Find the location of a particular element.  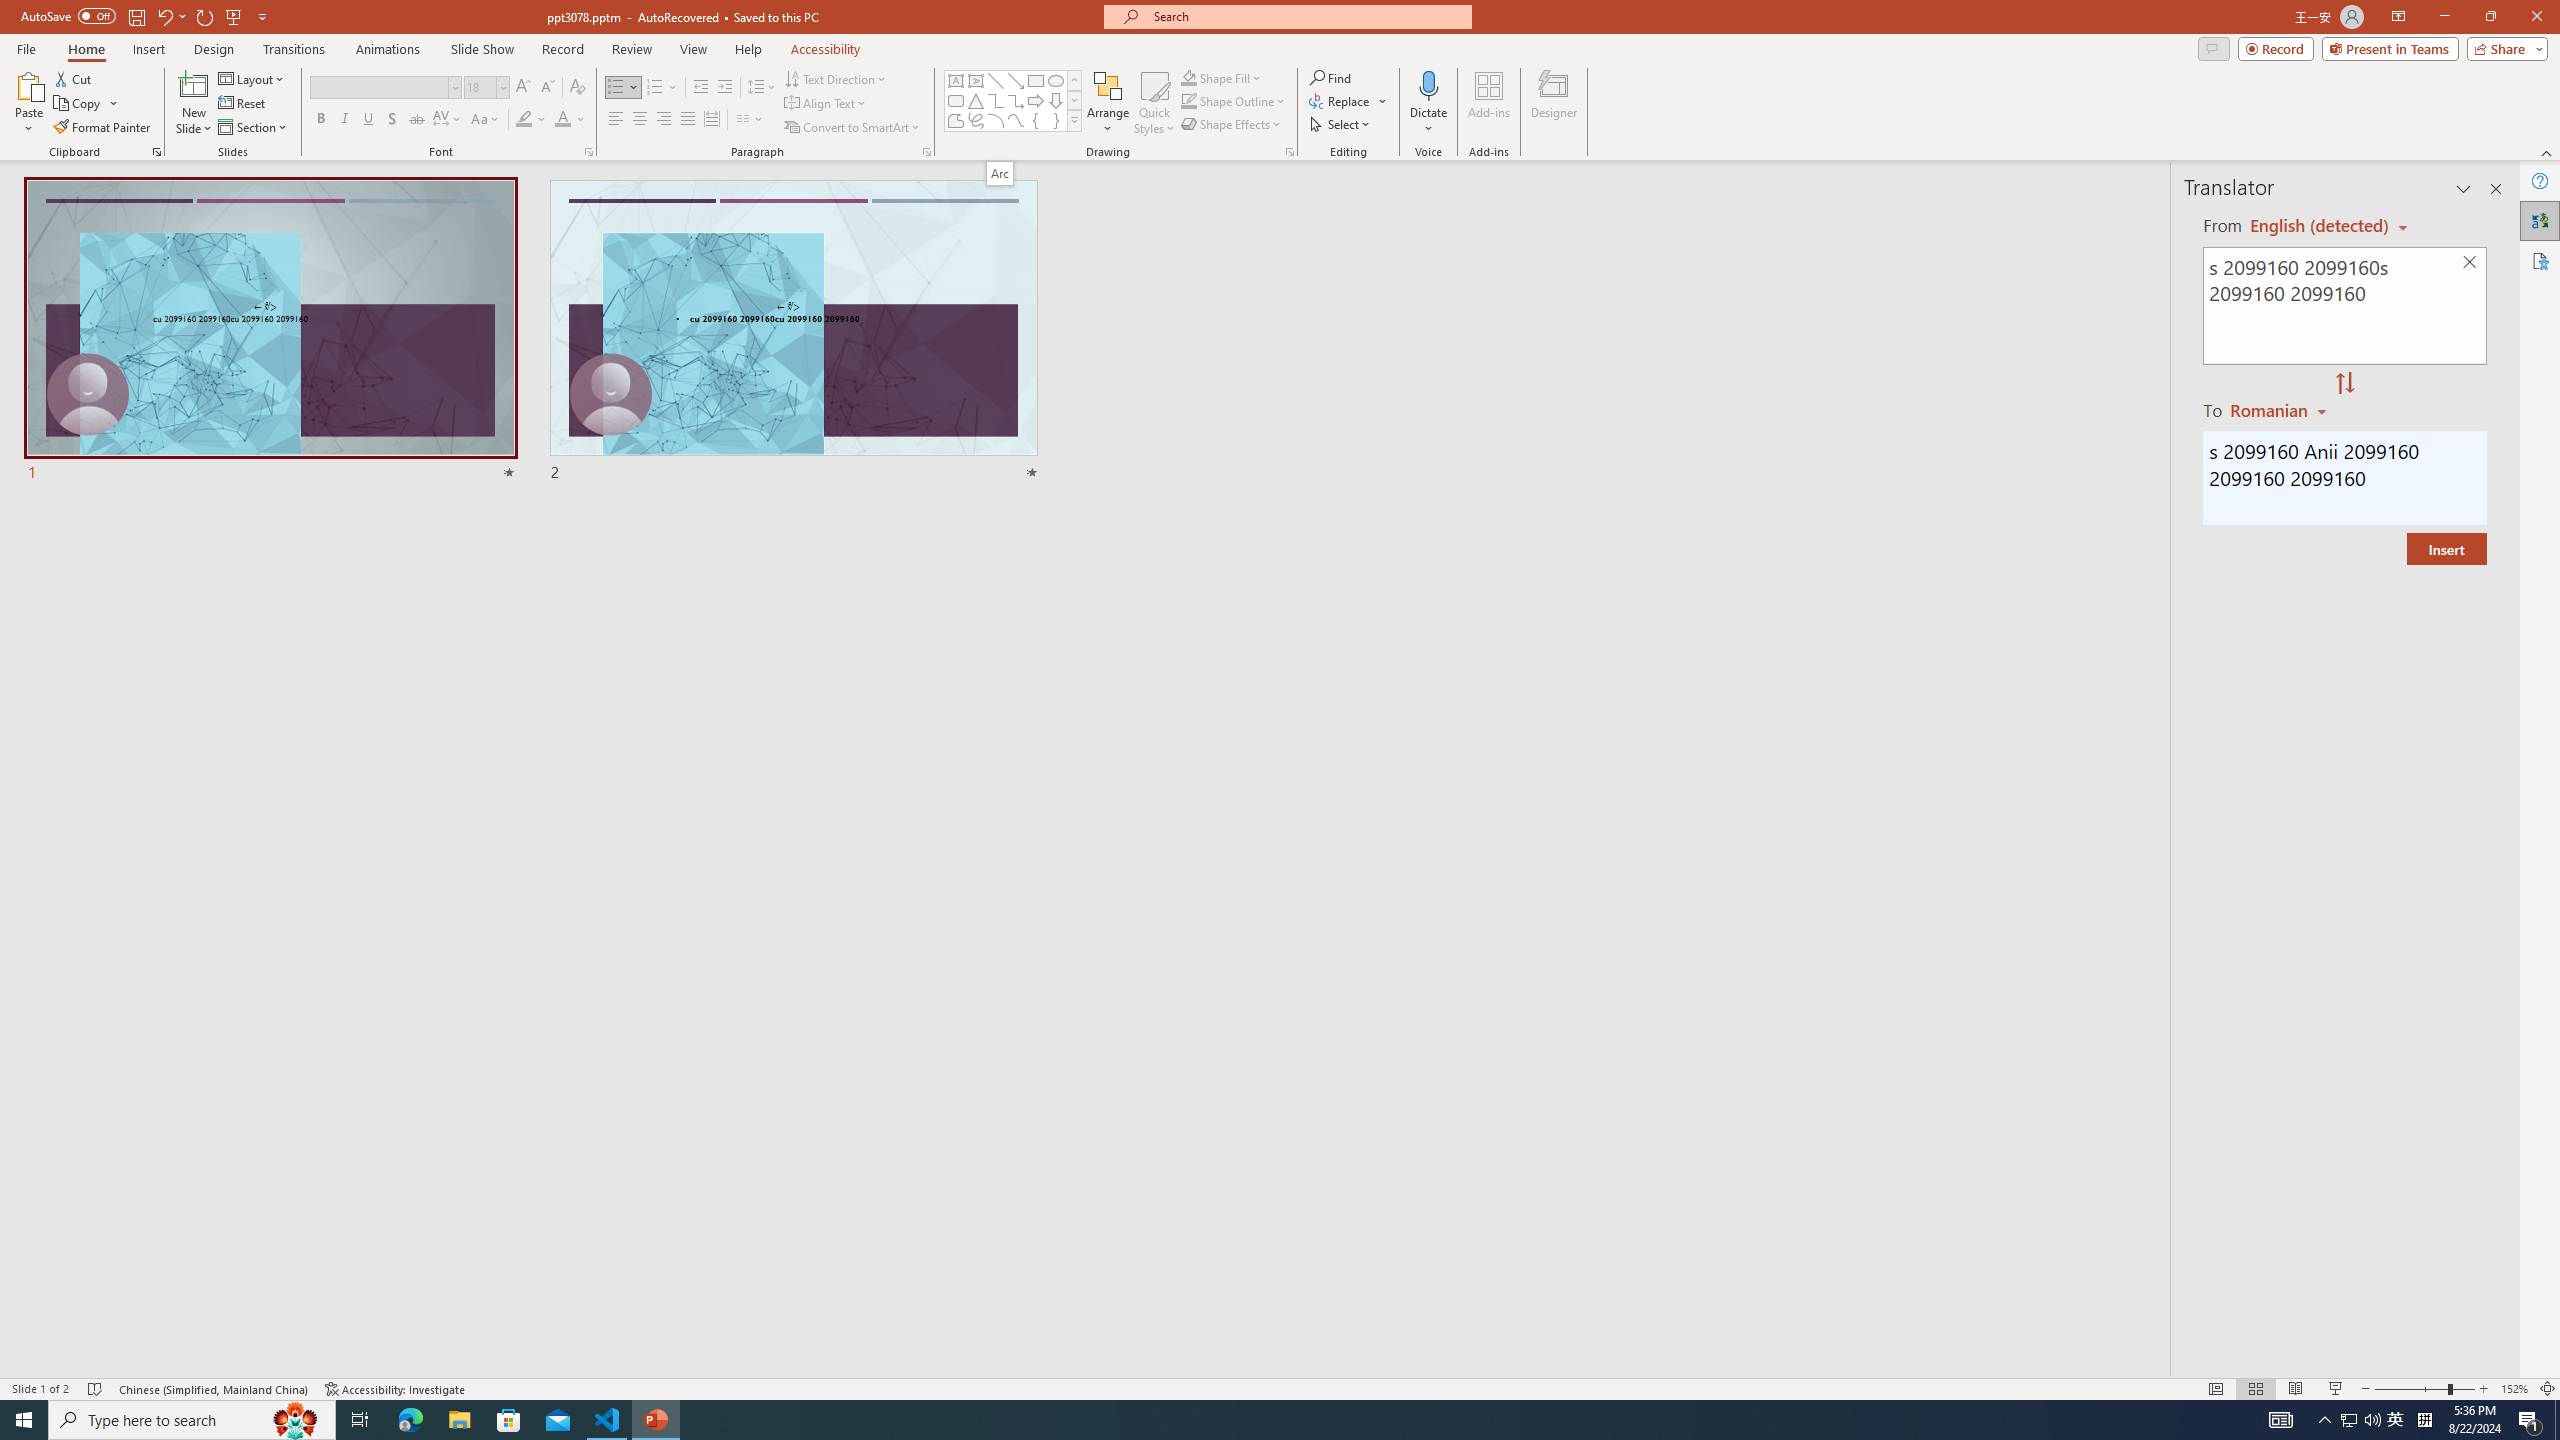

Format Object... is located at coordinates (1290, 152).